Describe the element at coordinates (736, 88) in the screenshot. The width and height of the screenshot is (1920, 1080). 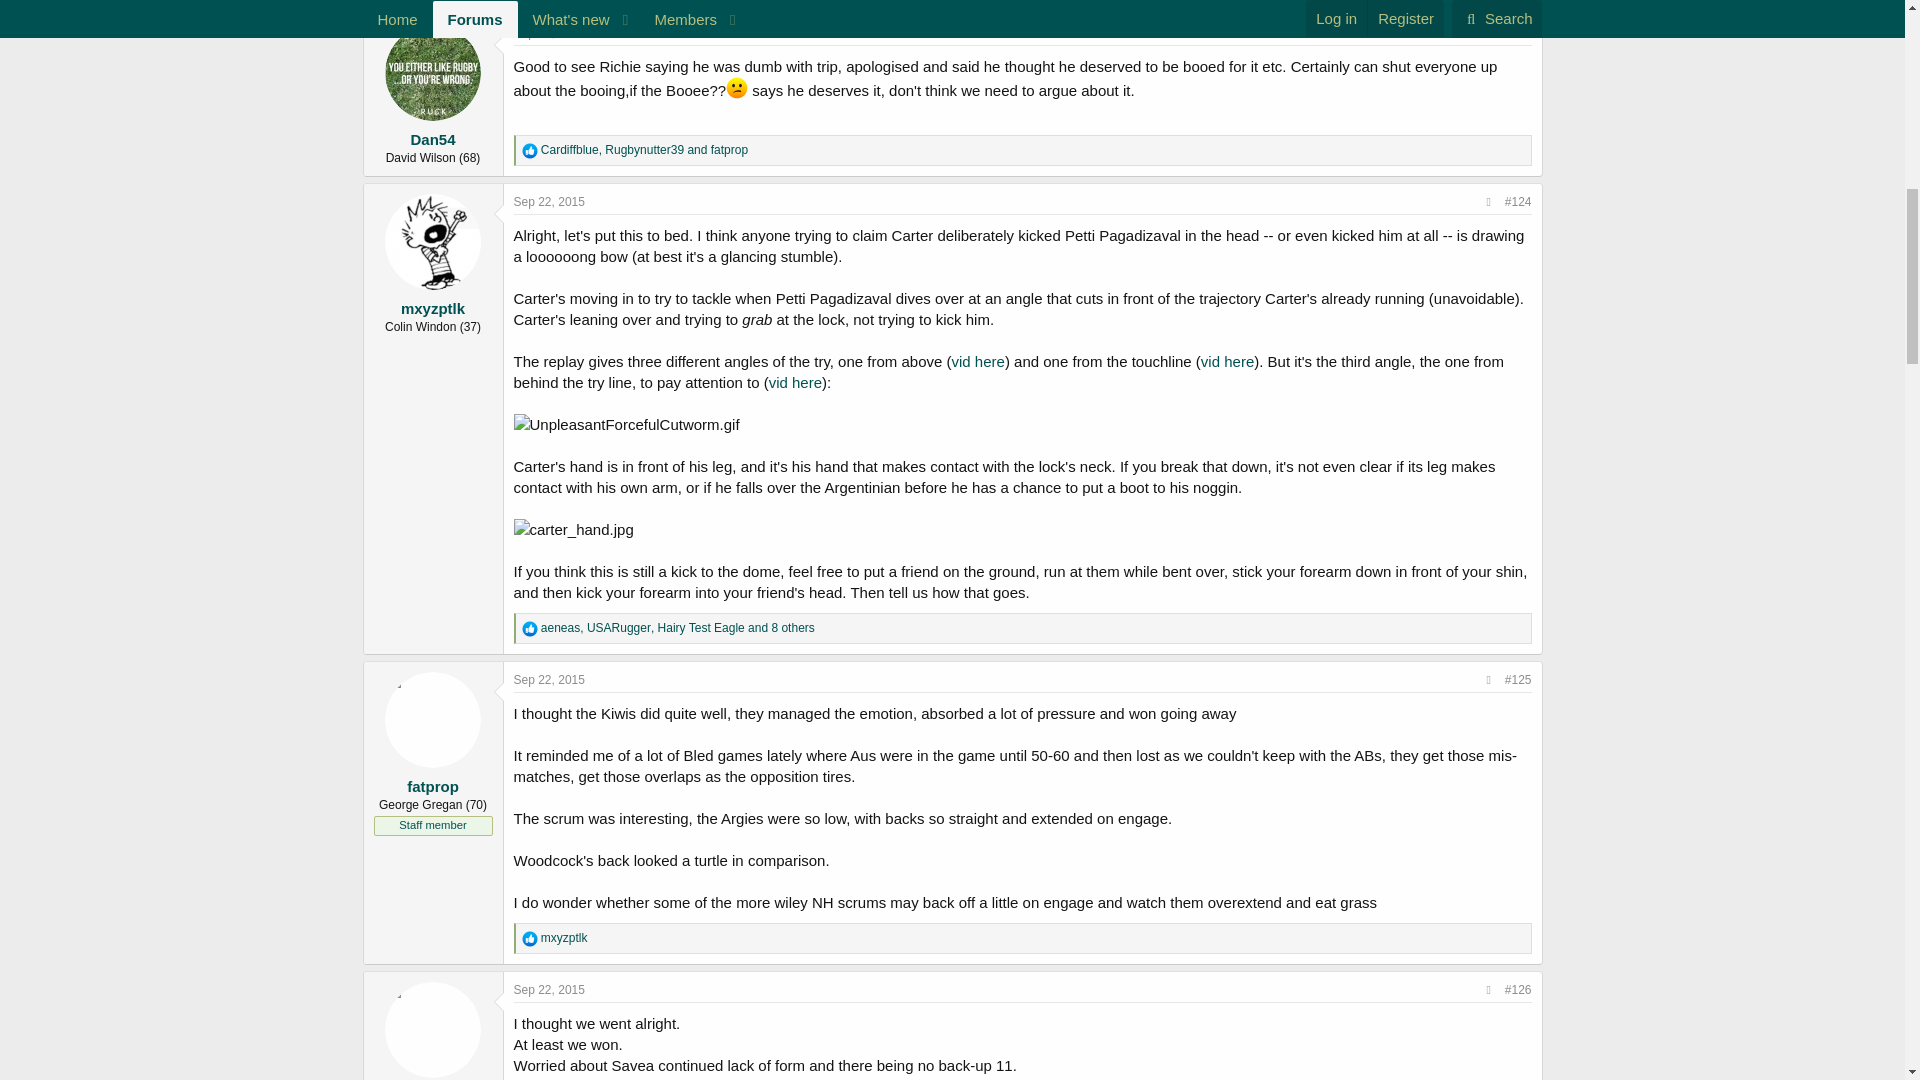
I see `Confused    :confused:` at that location.